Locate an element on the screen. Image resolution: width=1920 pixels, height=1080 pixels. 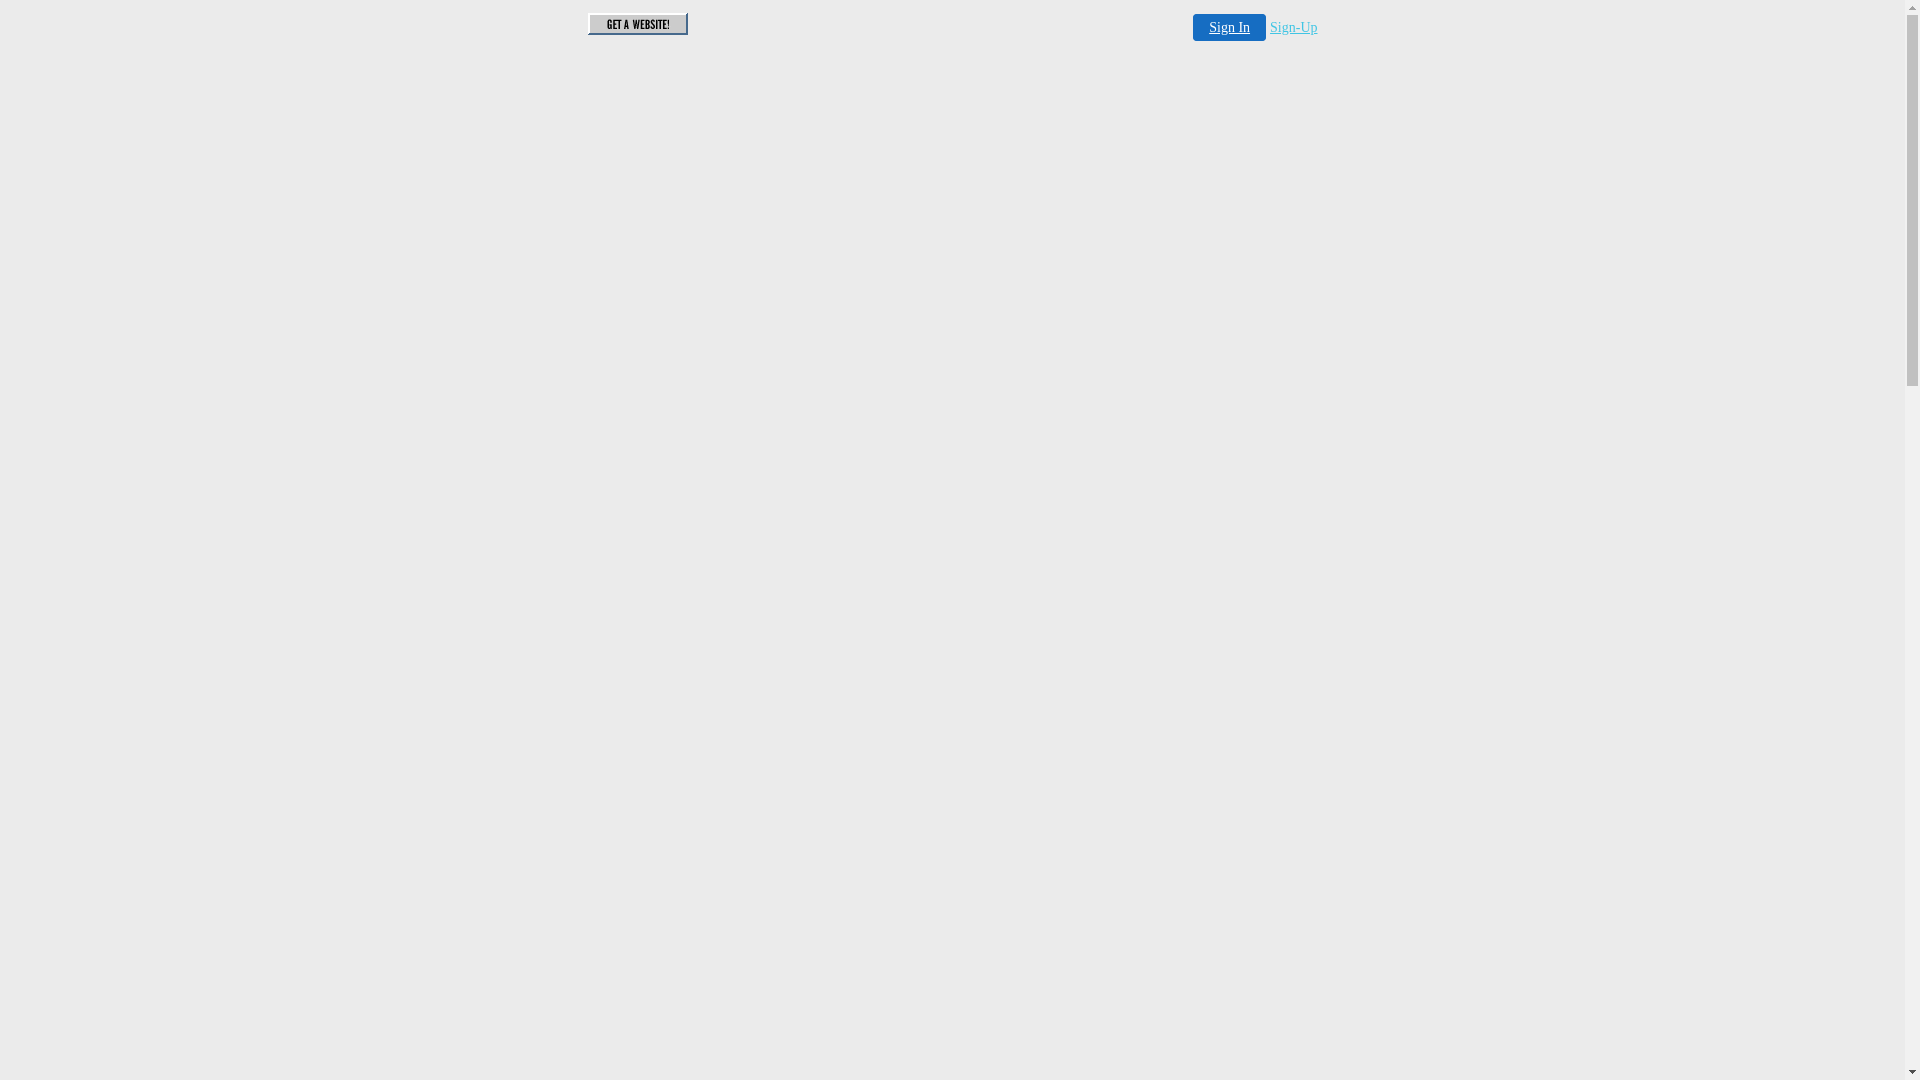
Sign In is located at coordinates (1230, 28).